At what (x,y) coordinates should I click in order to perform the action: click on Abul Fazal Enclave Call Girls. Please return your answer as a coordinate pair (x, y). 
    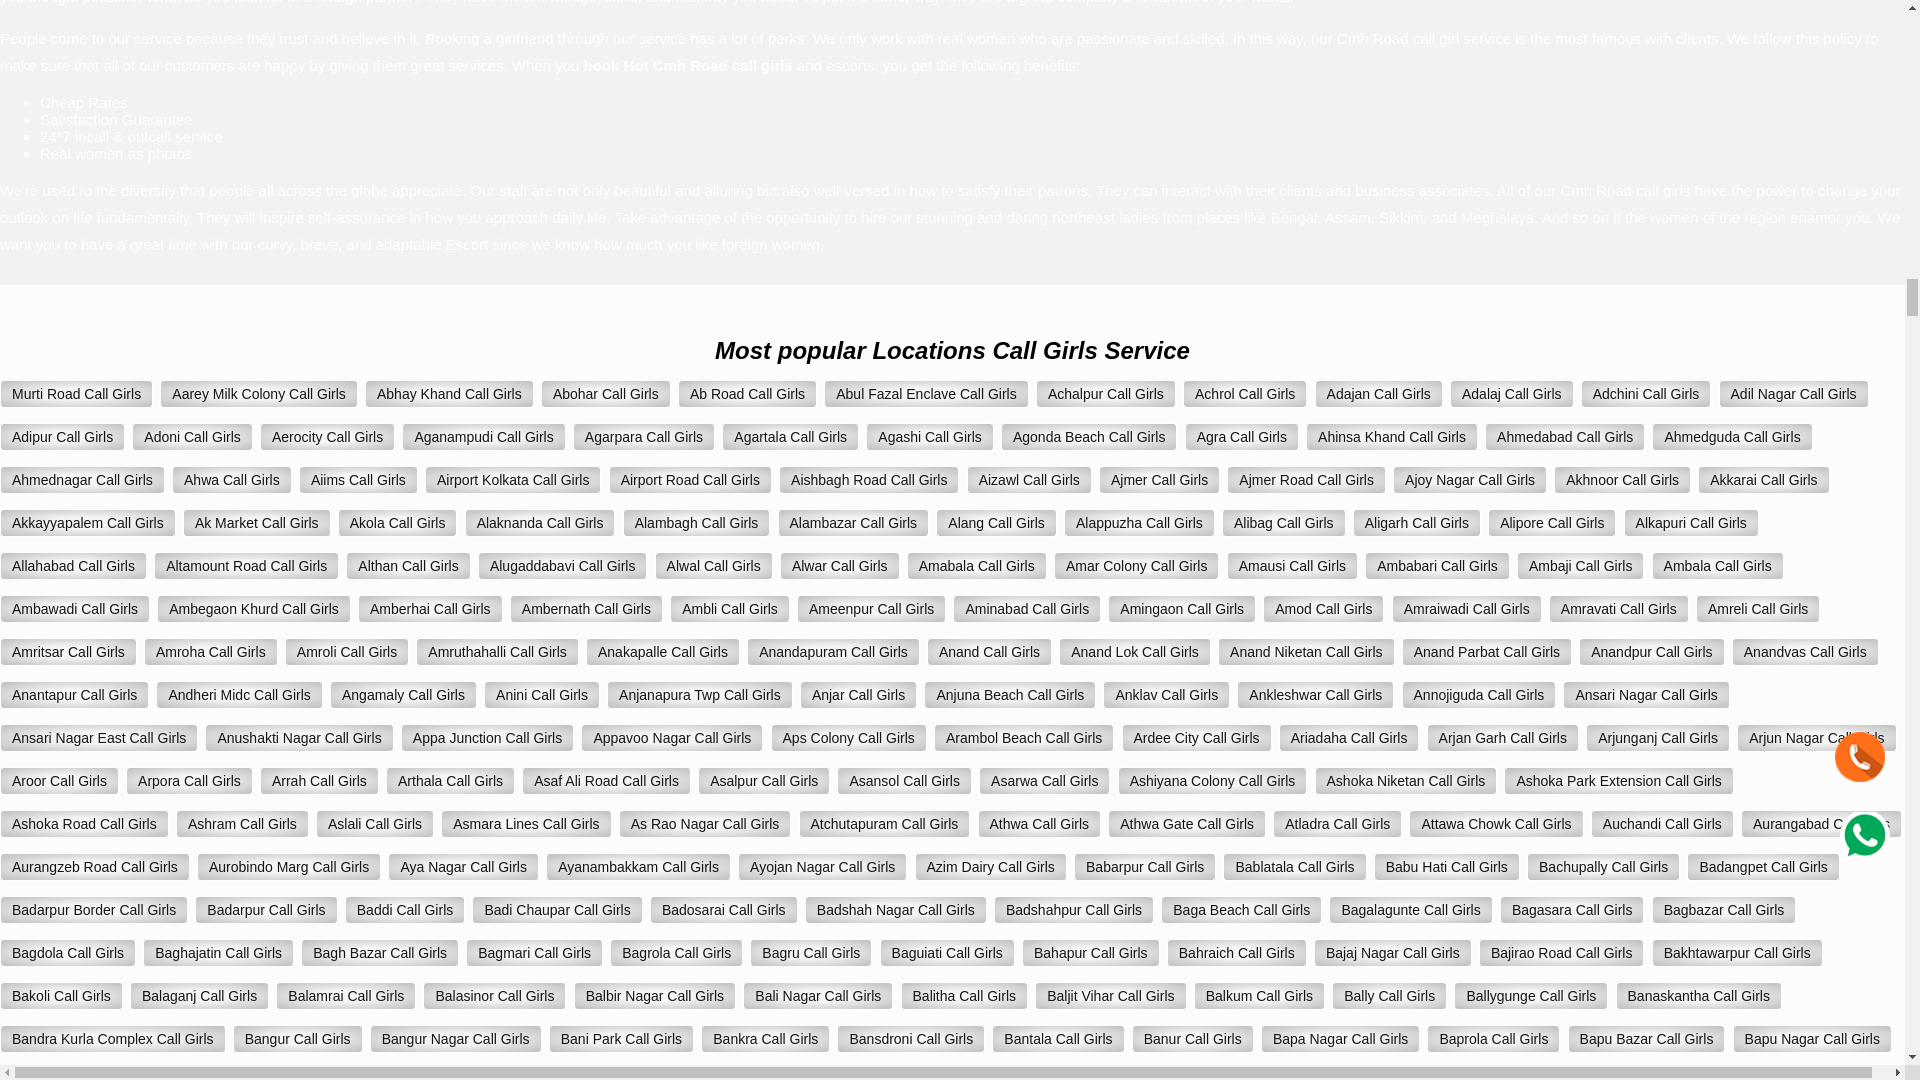
    Looking at the image, I should click on (926, 394).